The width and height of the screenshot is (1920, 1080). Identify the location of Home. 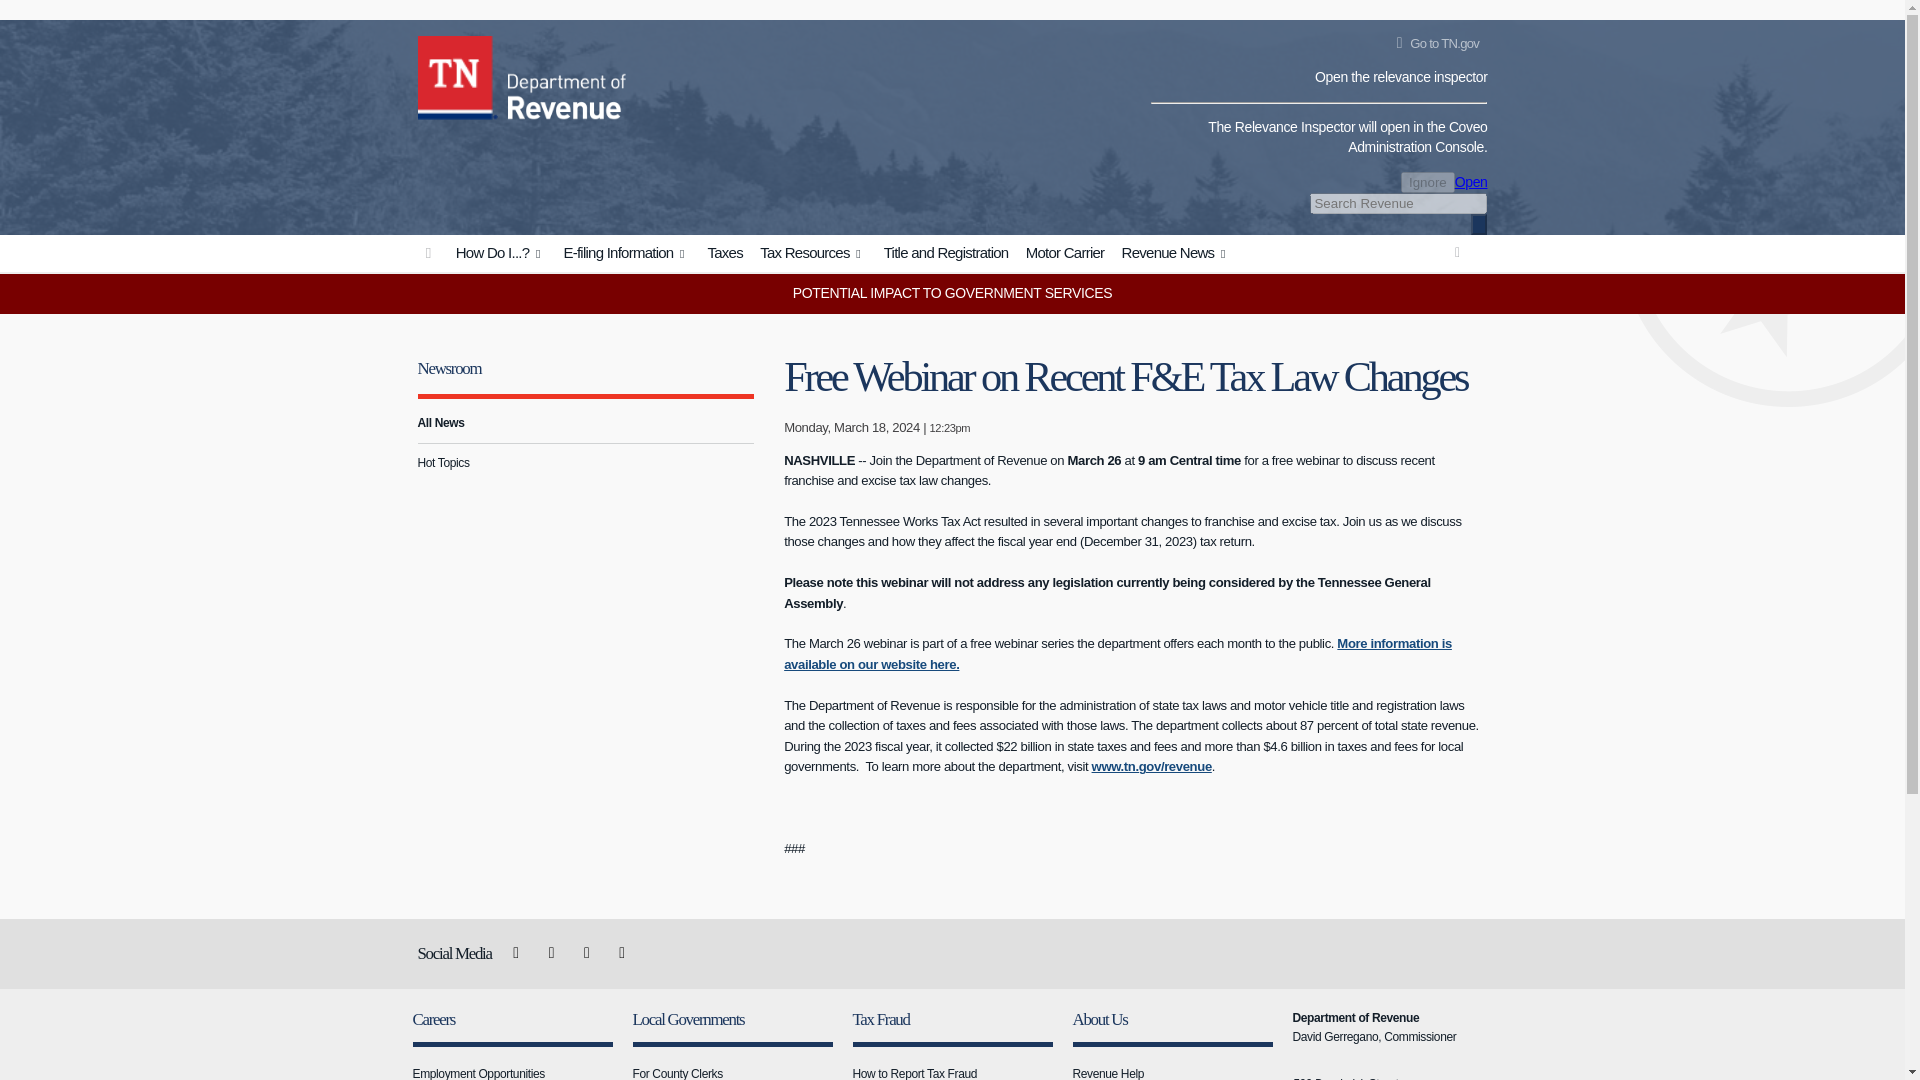
(458, 74).